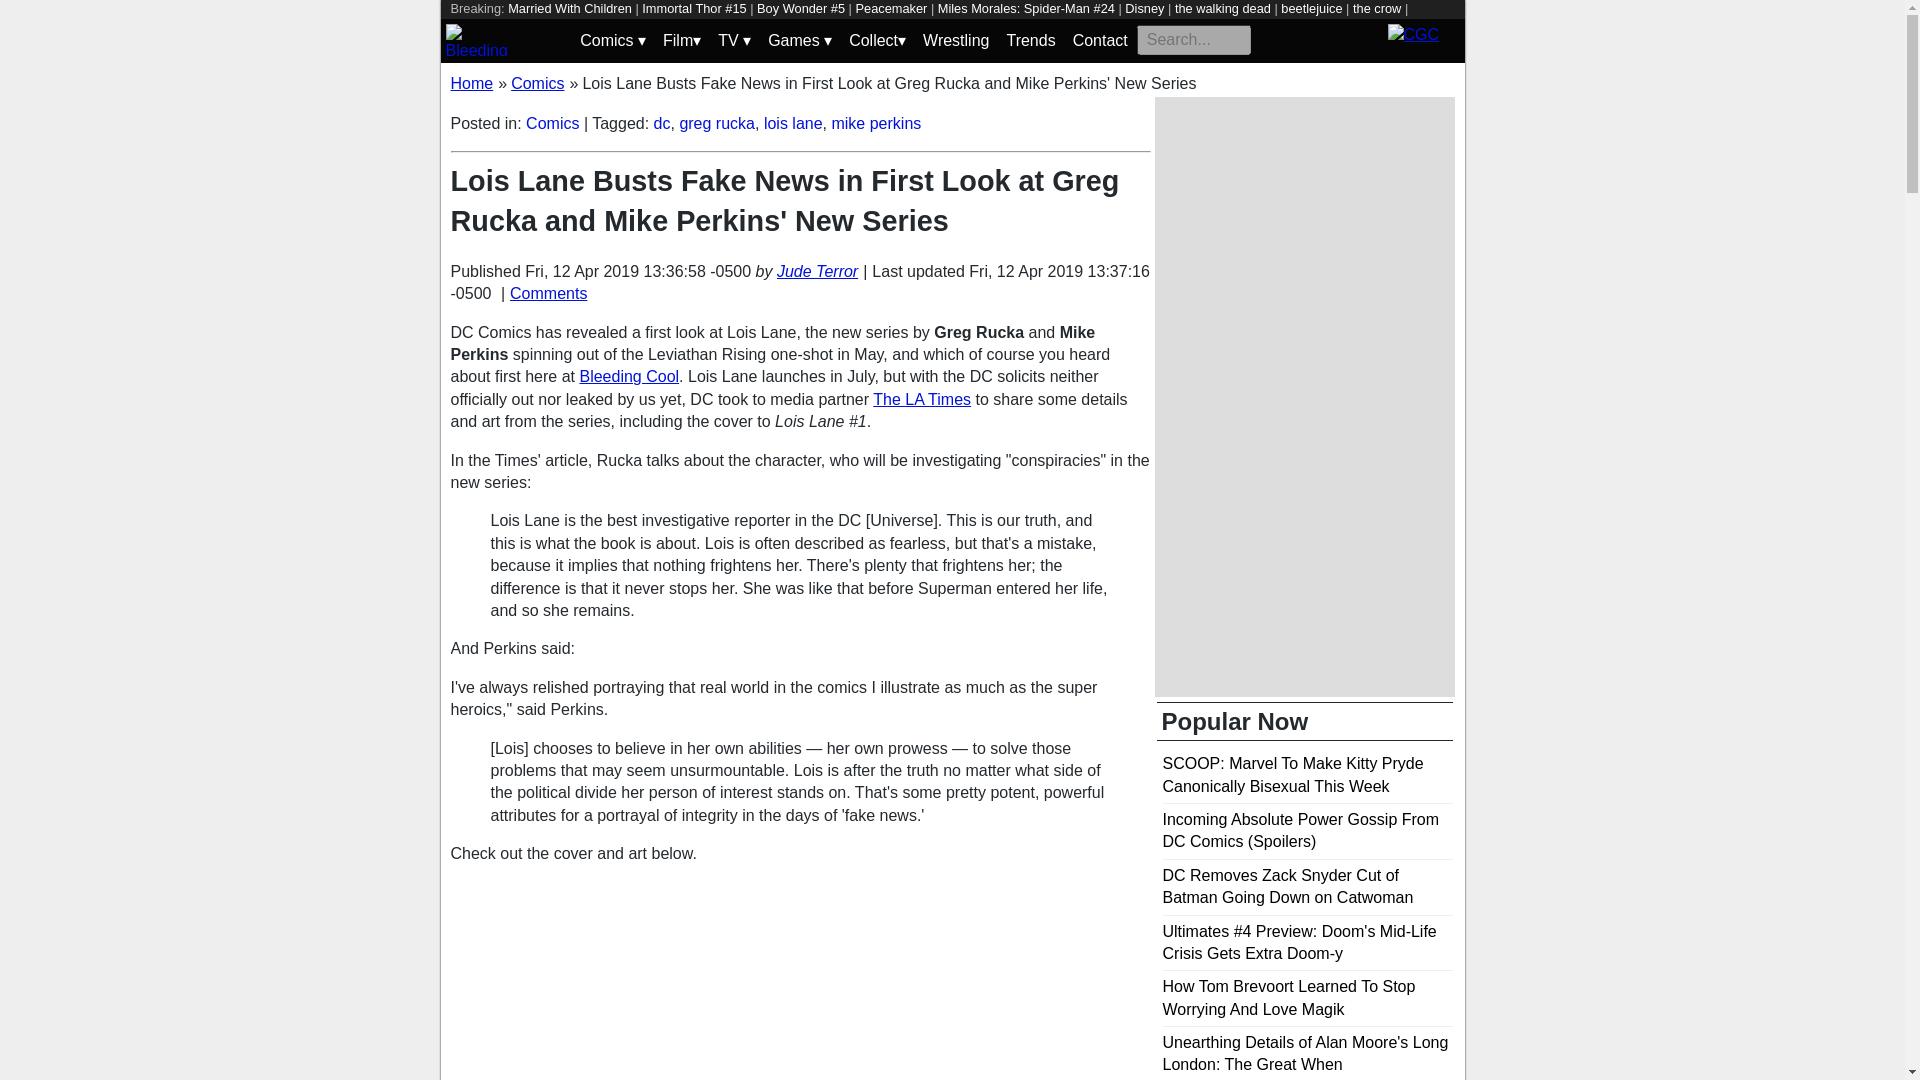 The height and width of the screenshot is (1080, 1920). What do you see at coordinates (612, 40) in the screenshot?
I see `Toggle Dropdown` at bounding box center [612, 40].